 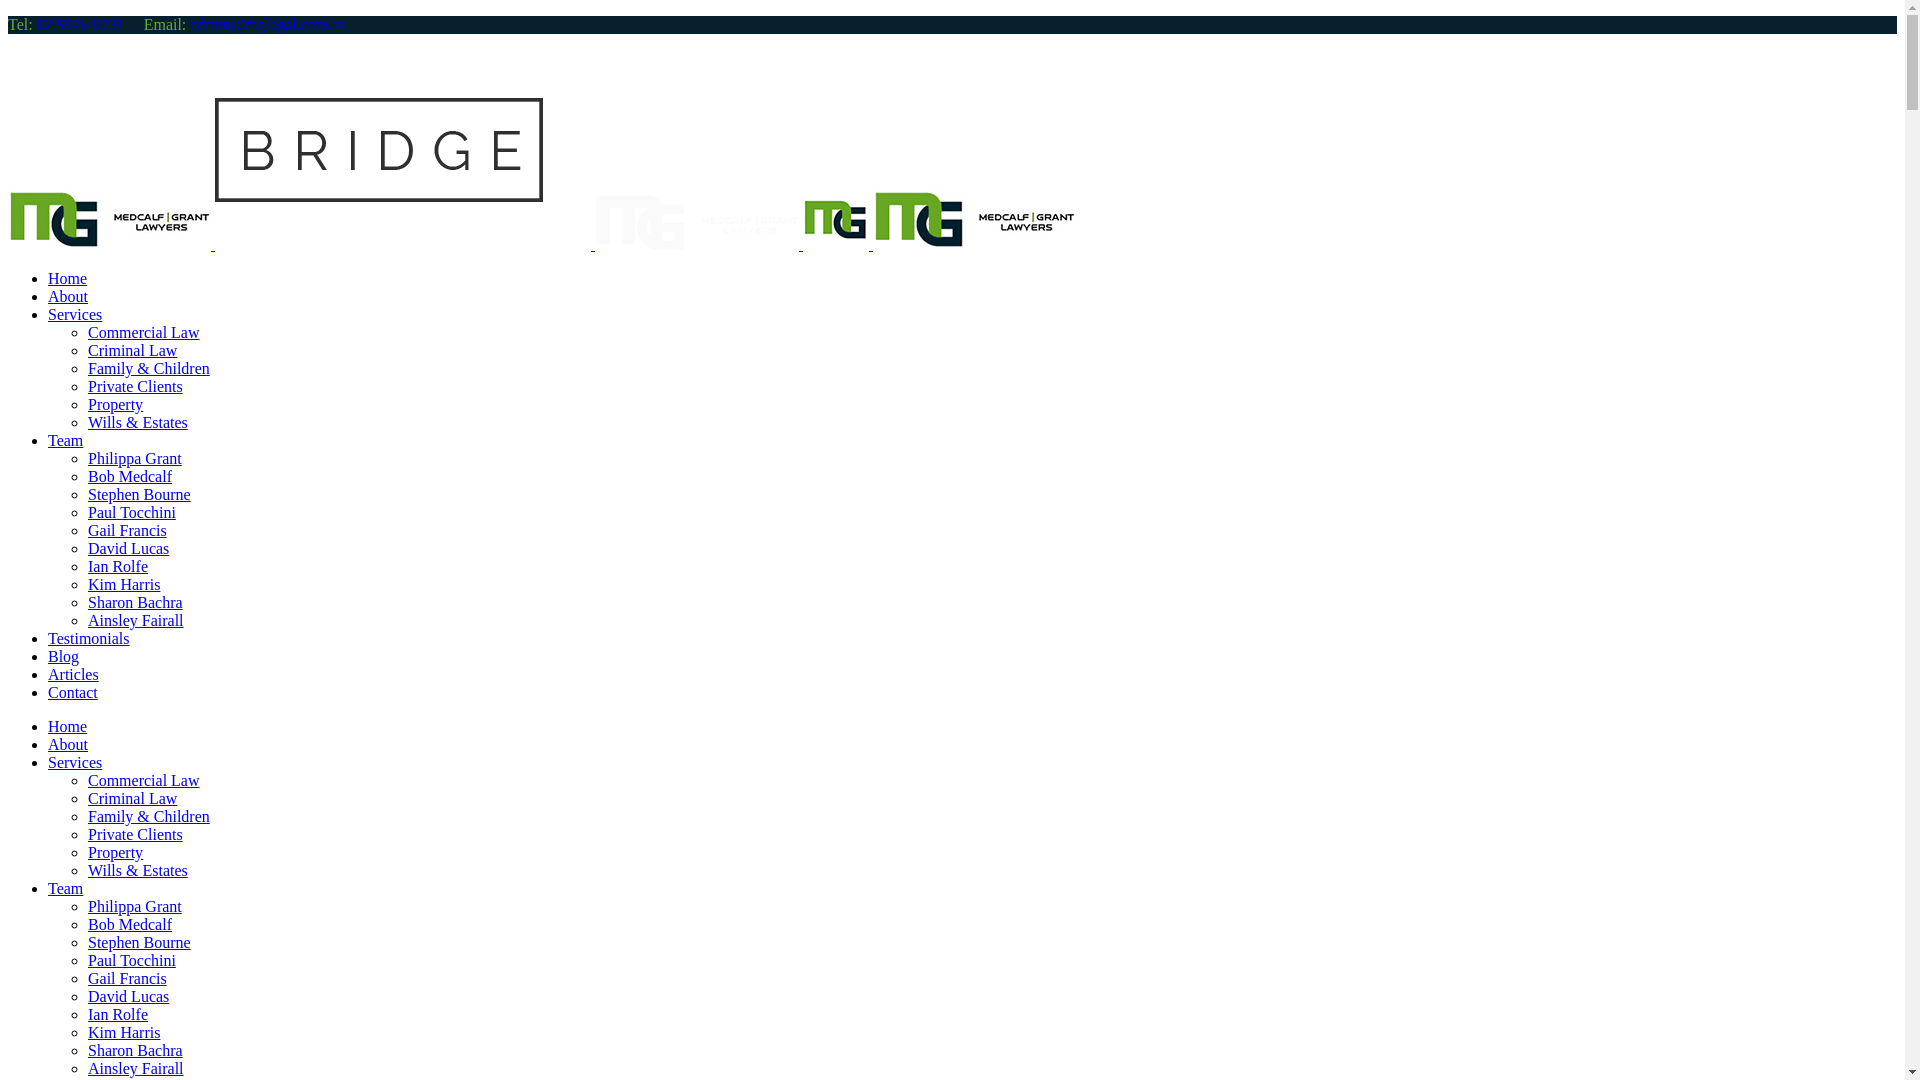 What do you see at coordinates (68, 278) in the screenshot?
I see `Home` at bounding box center [68, 278].